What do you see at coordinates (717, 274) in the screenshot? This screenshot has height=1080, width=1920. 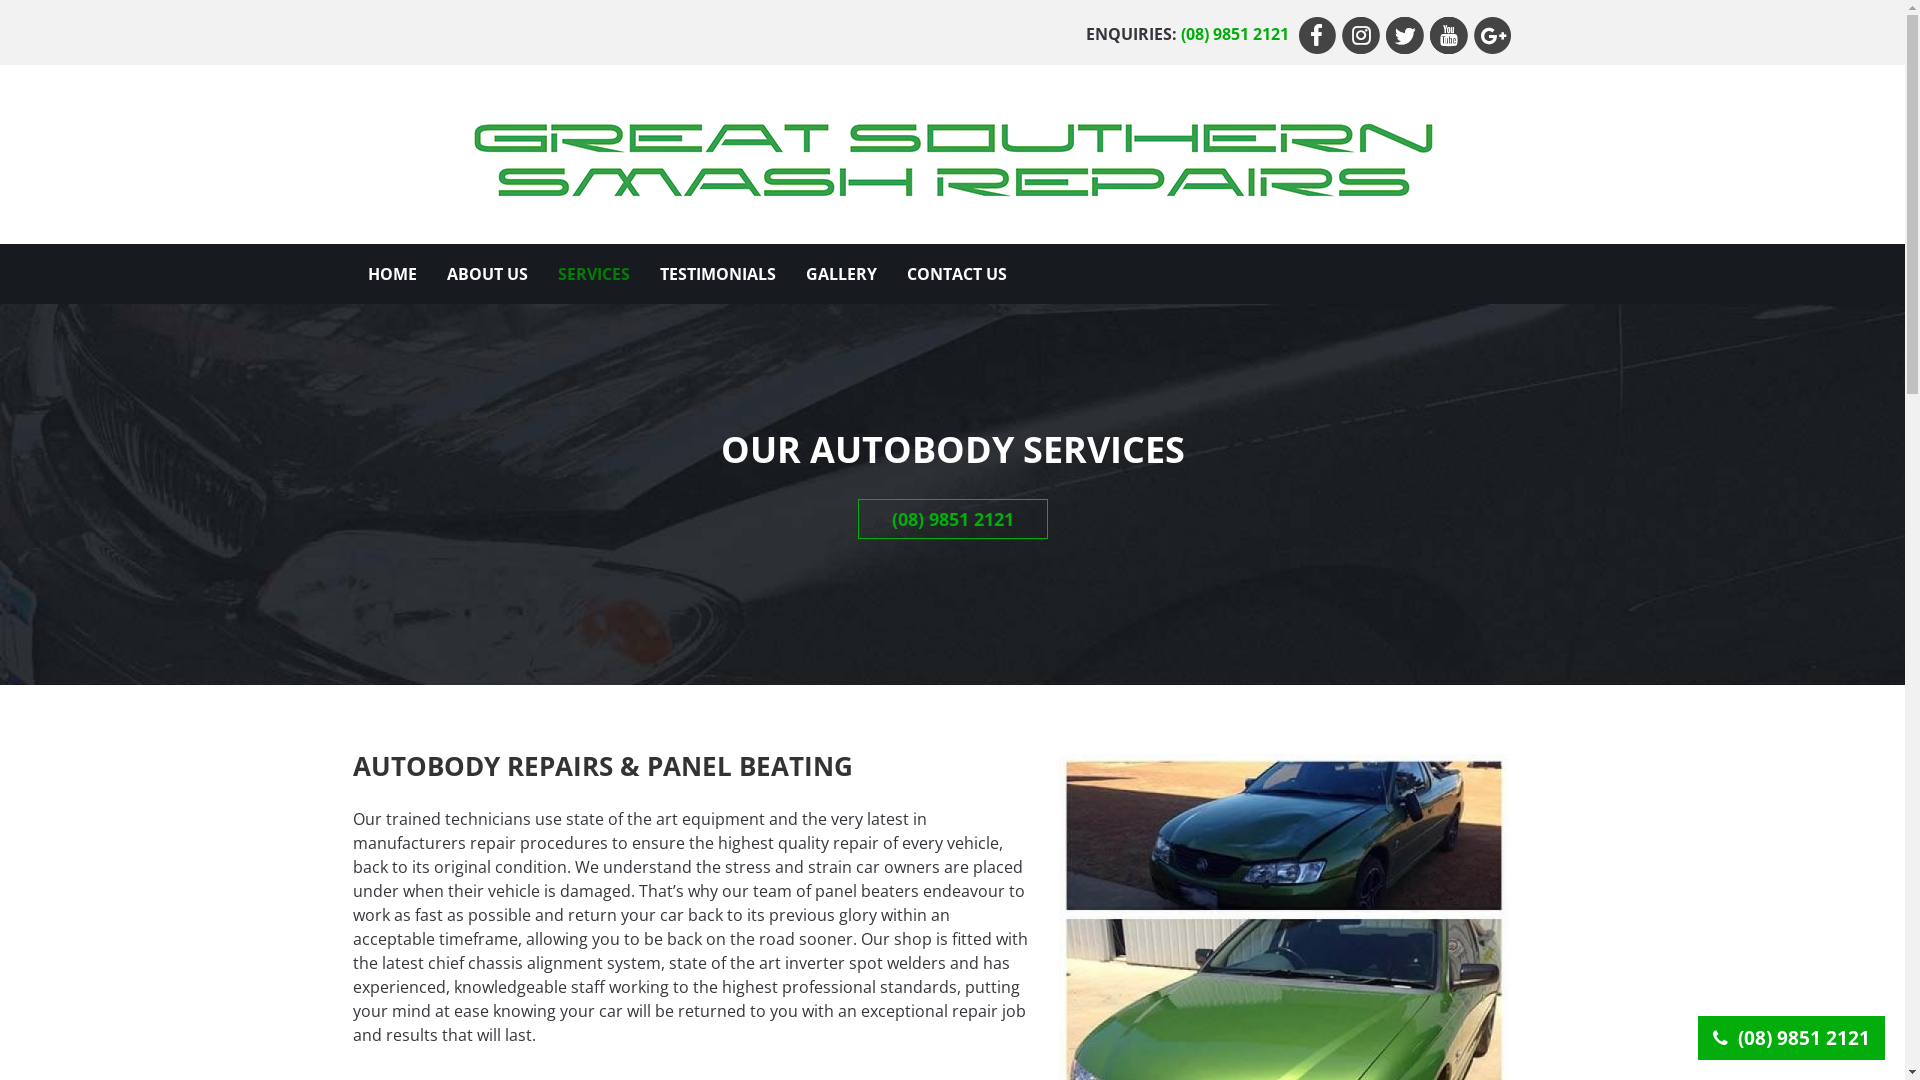 I see `TESTIMONIALS` at bounding box center [717, 274].